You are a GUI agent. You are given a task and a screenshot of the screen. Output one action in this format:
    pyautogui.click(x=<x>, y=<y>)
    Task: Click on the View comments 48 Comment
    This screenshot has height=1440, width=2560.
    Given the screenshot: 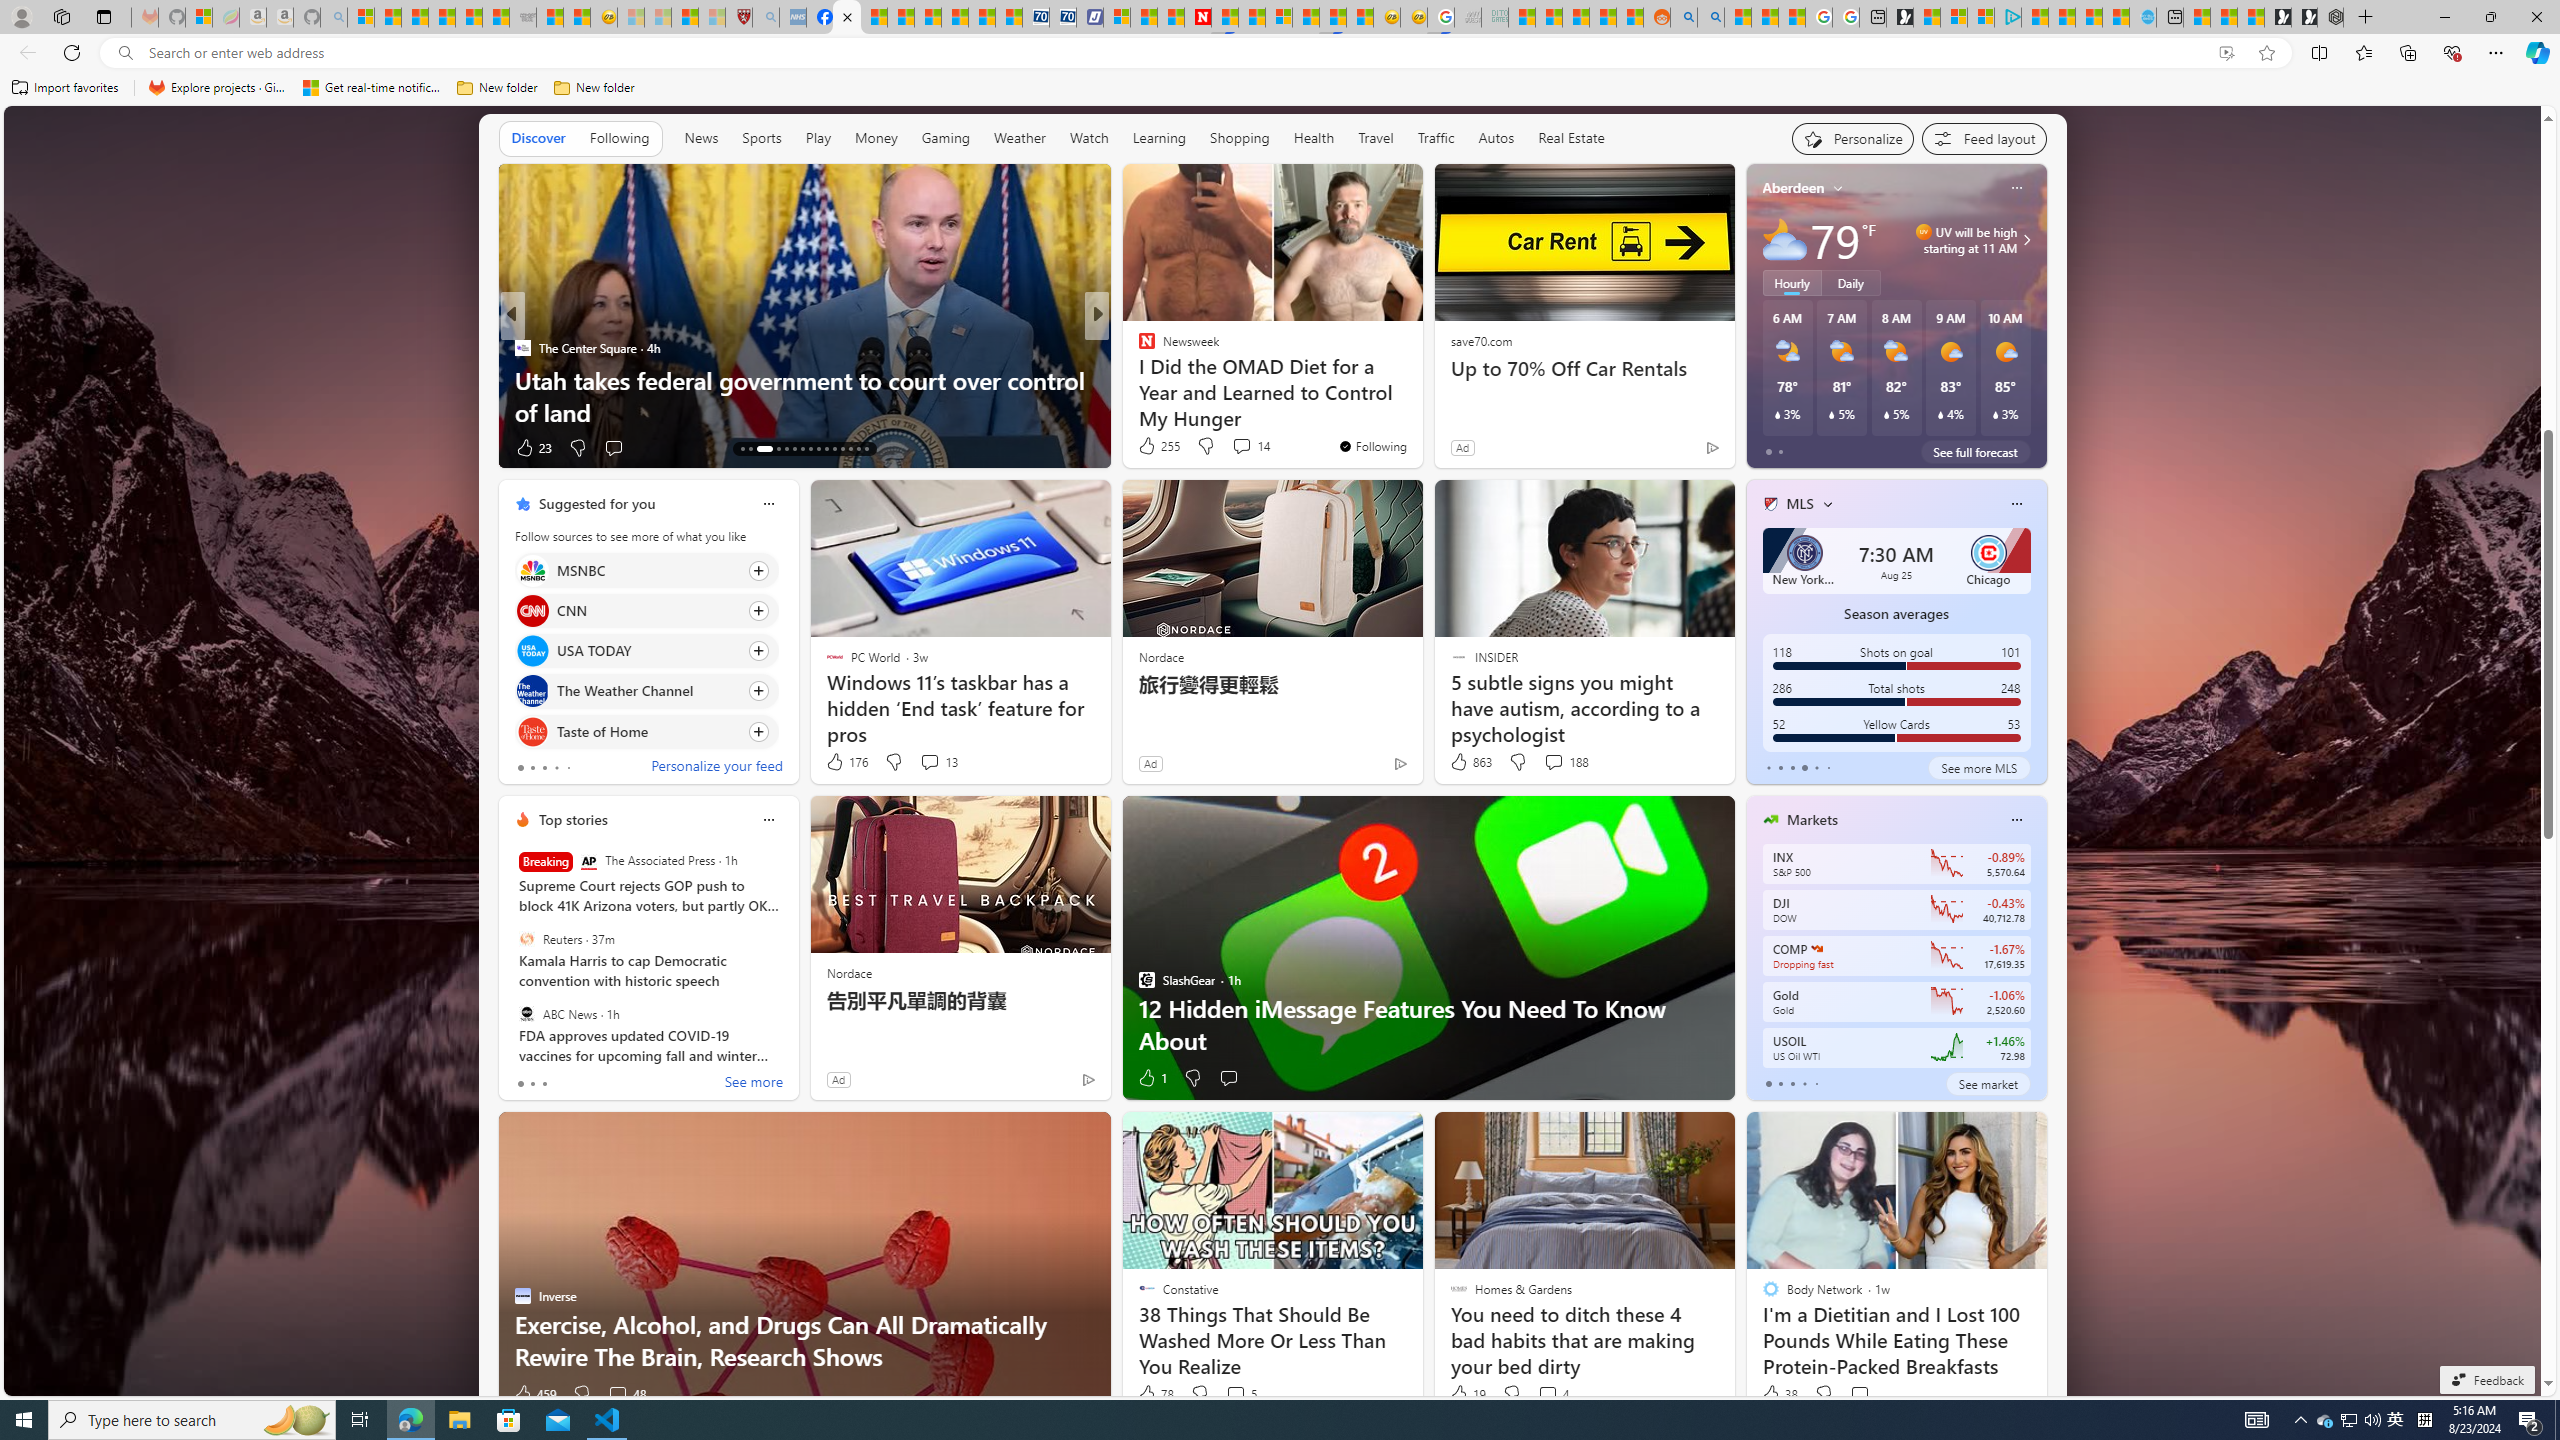 What is the action you would take?
    pyautogui.click(x=616, y=1394)
    